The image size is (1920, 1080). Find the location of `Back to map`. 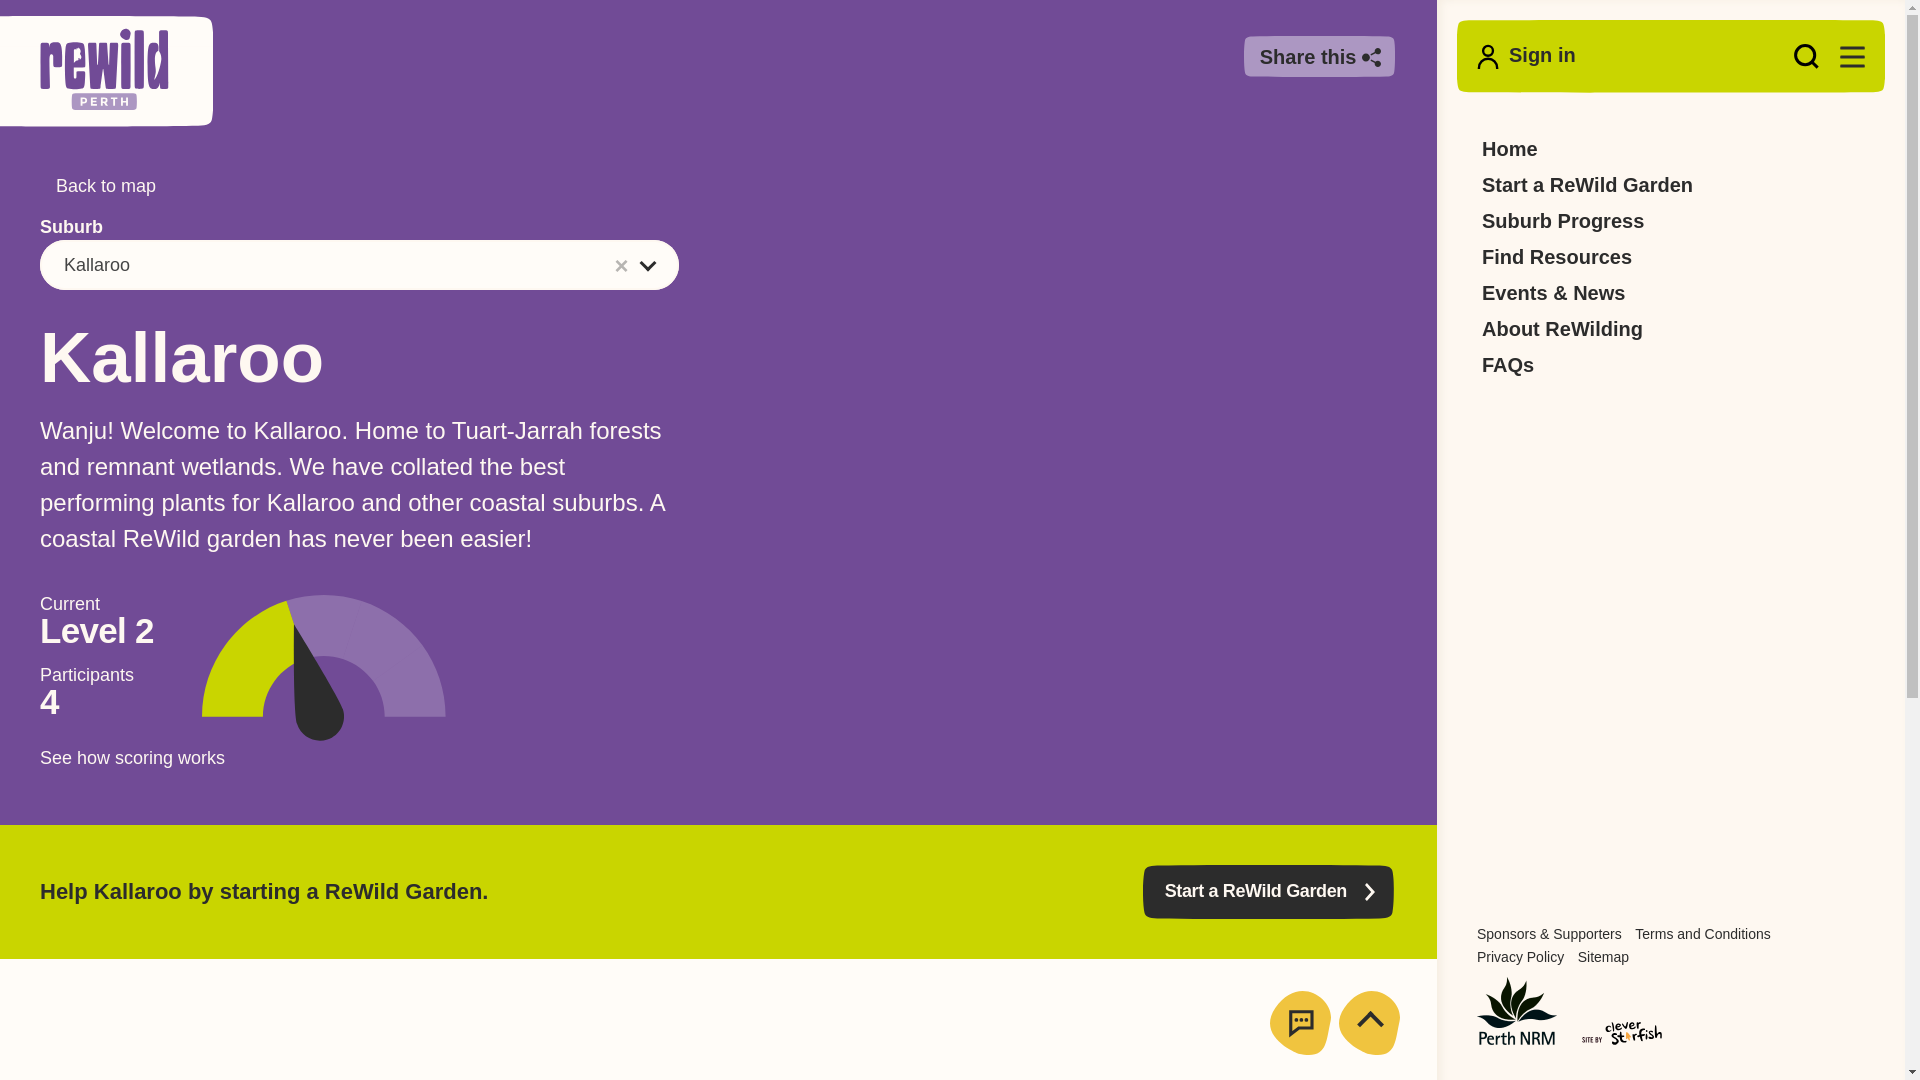

Back to map is located at coordinates (98, 186).